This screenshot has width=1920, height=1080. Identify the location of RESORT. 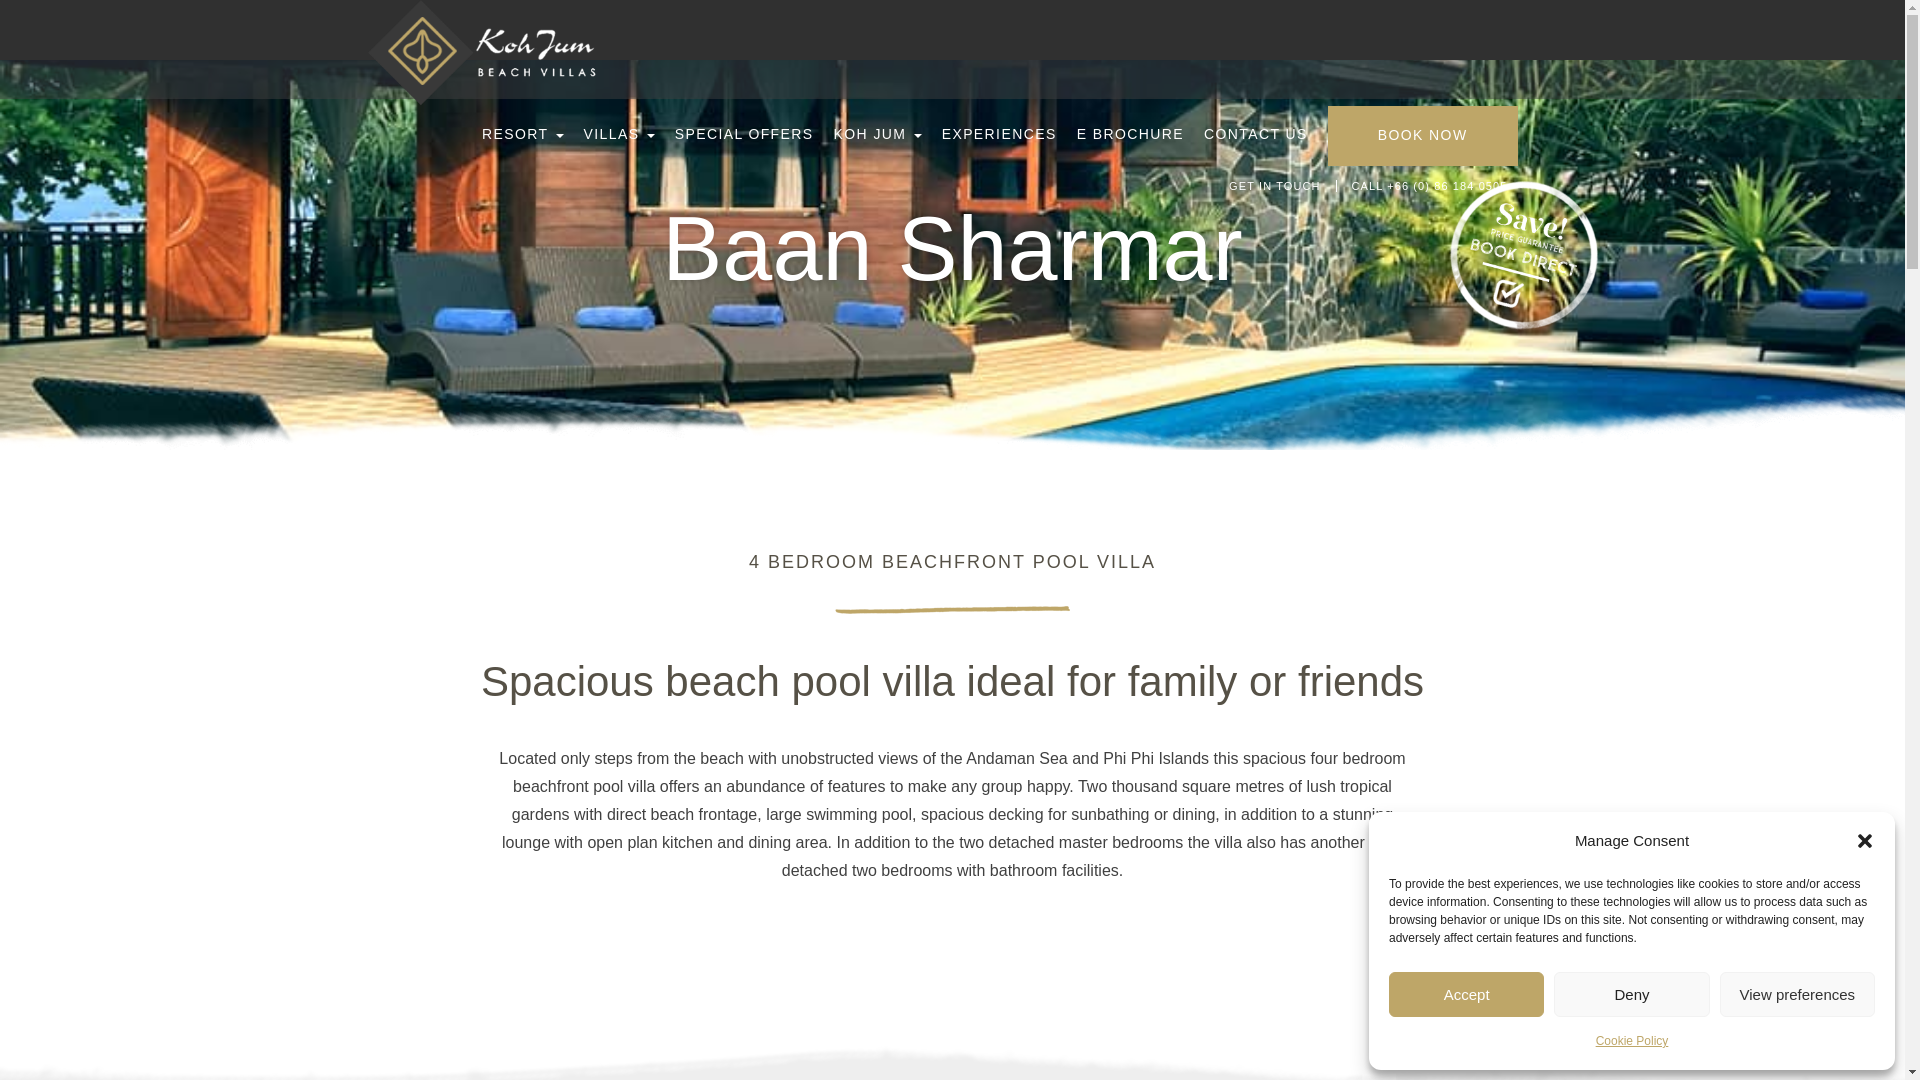
(522, 134).